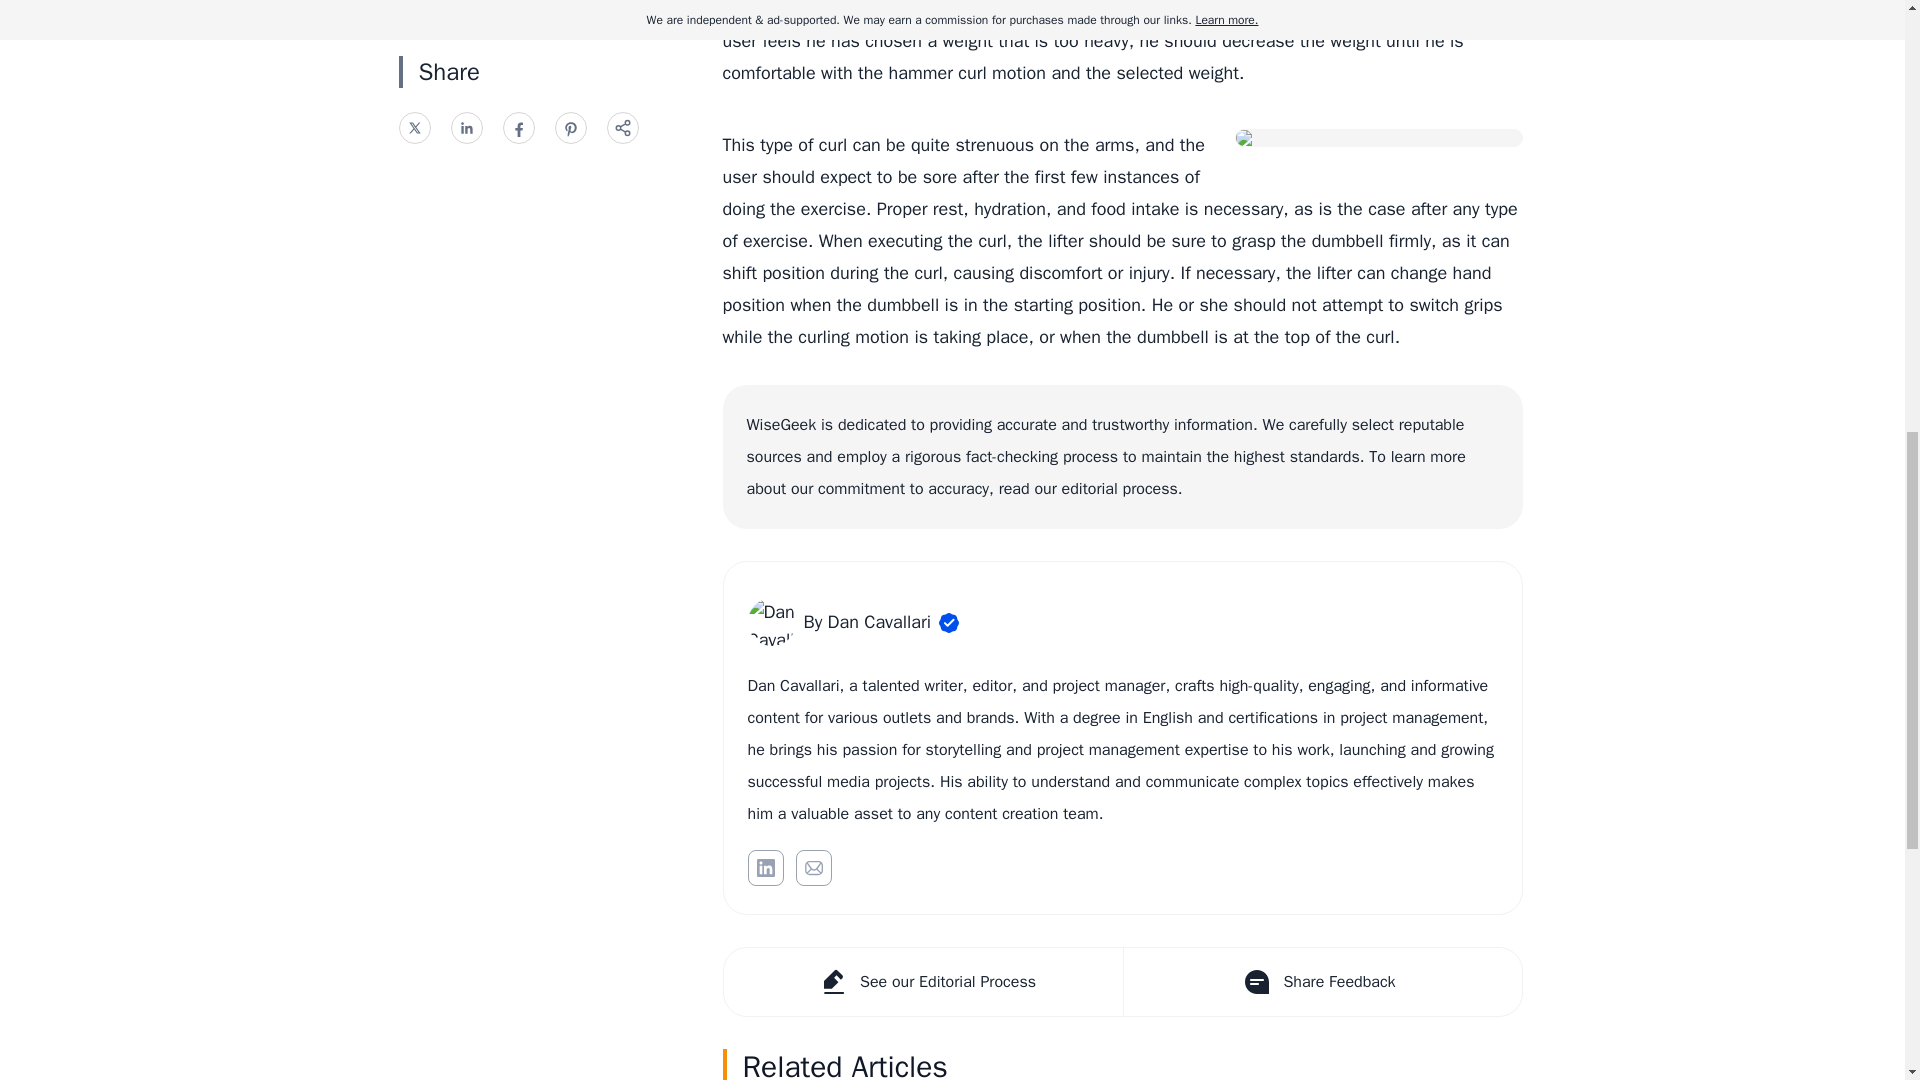  What do you see at coordinates (923, 982) in the screenshot?
I see `See our Editorial Process` at bounding box center [923, 982].